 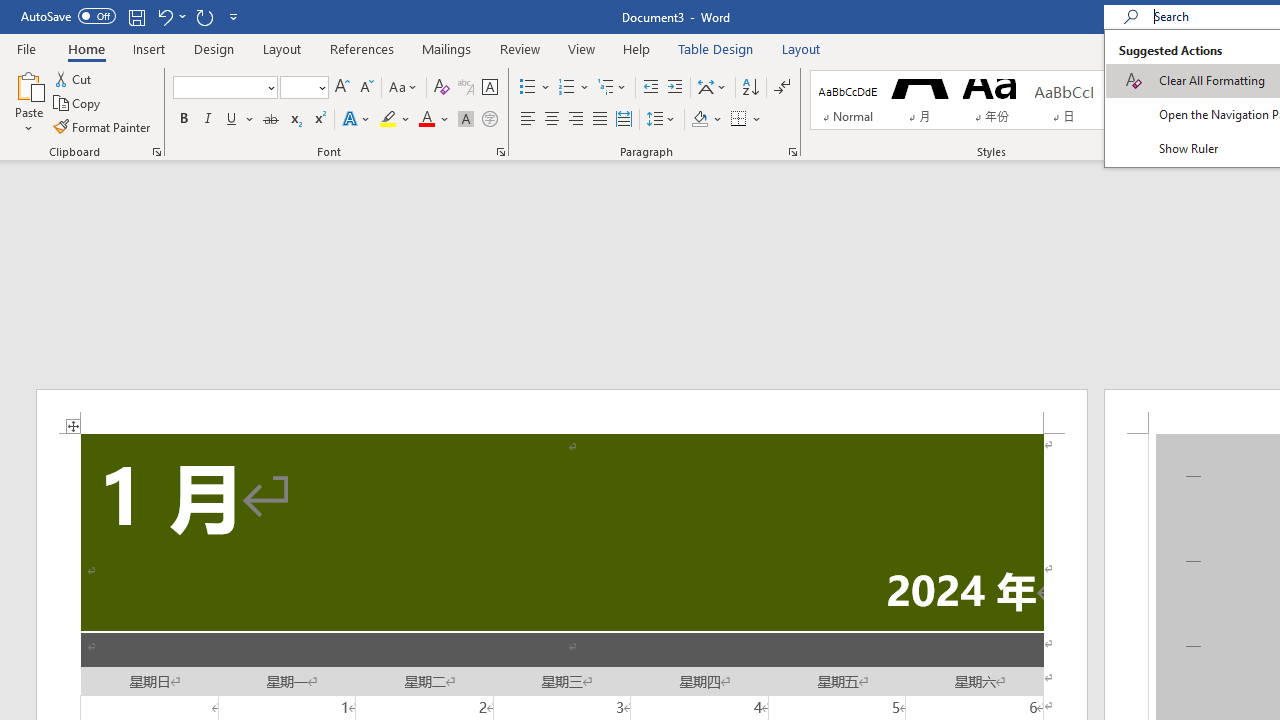 What do you see at coordinates (746, 120) in the screenshot?
I see `Borders` at bounding box center [746, 120].